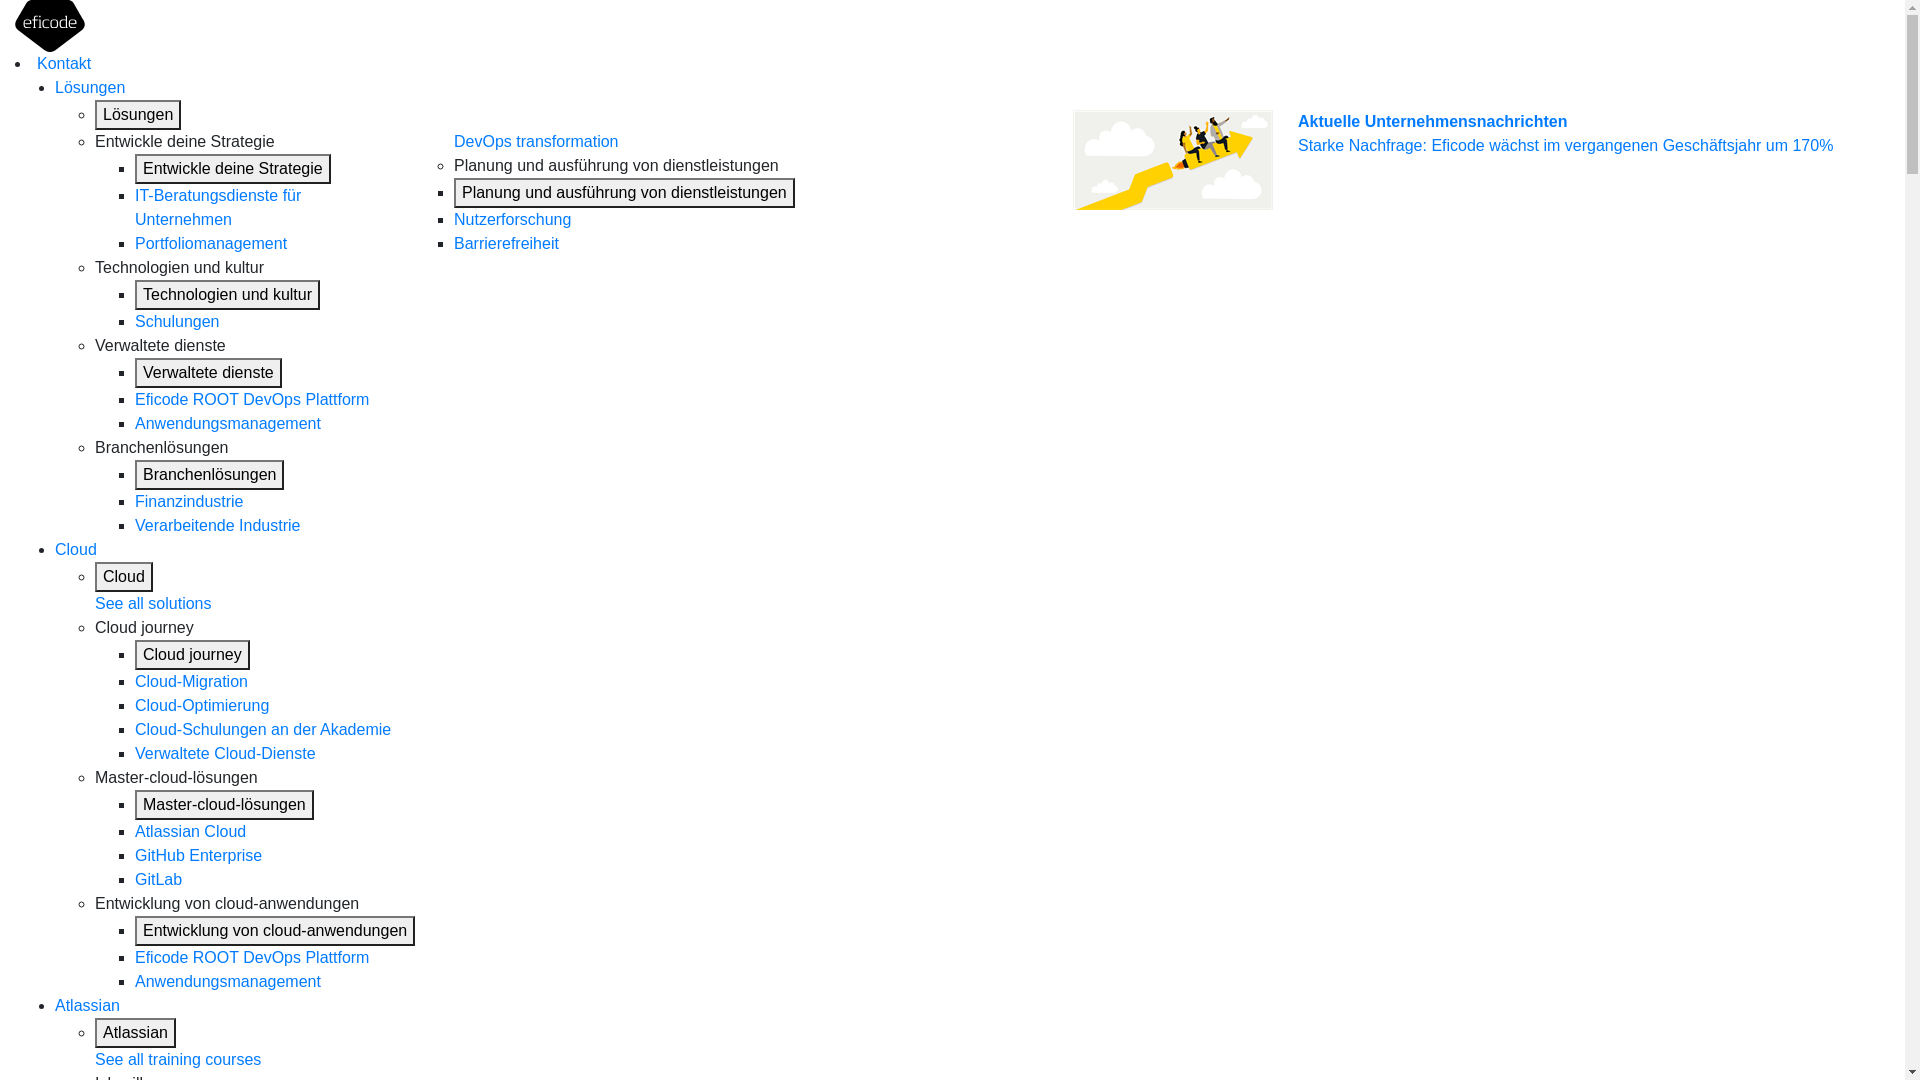 This screenshot has height=1080, width=1920. Describe the element at coordinates (224, 244) in the screenshot. I see `Portfoliomanagement` at that location.